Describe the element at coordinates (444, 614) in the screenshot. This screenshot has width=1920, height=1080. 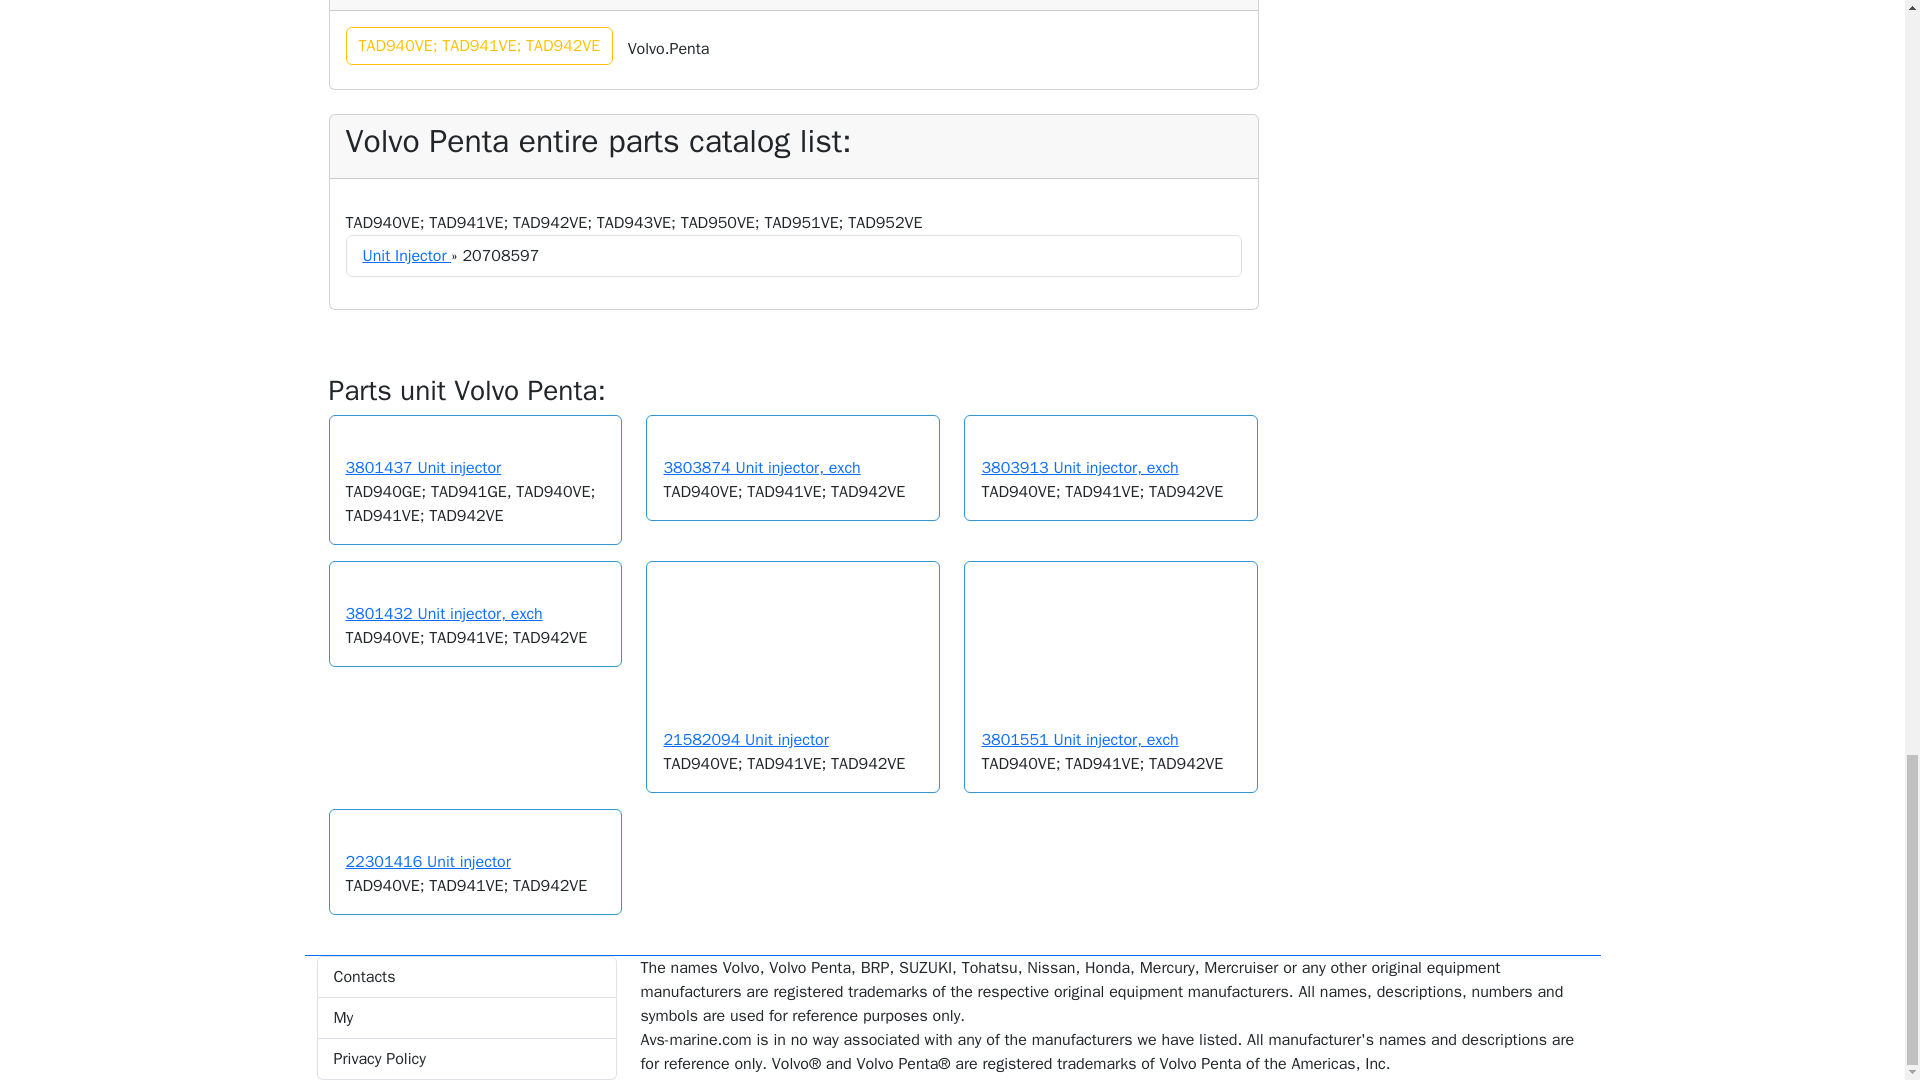
I see `3801432 Unit injector, exch` at that location.